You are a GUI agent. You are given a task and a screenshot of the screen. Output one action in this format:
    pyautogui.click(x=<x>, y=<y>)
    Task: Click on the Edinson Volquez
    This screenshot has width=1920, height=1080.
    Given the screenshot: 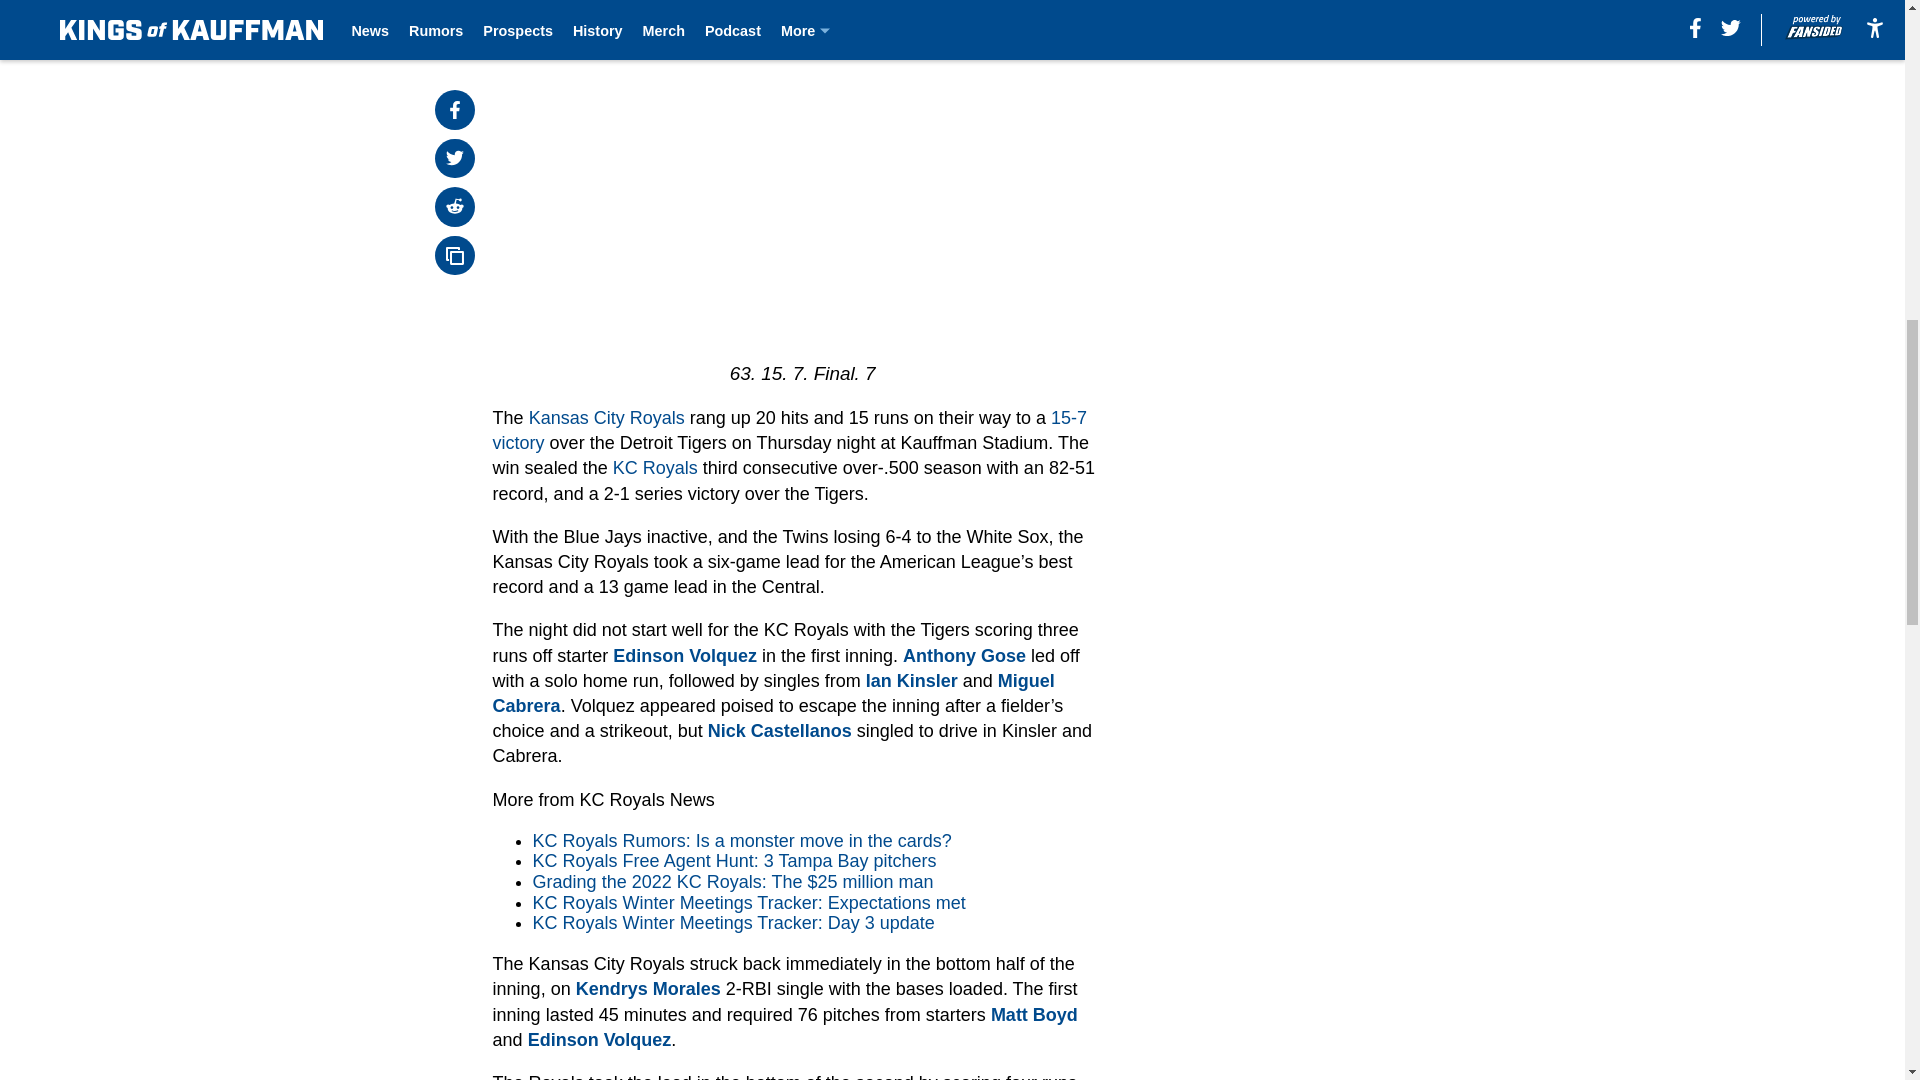 What is the action you would take?
    pyautogui.click(x=684, y=656)
    